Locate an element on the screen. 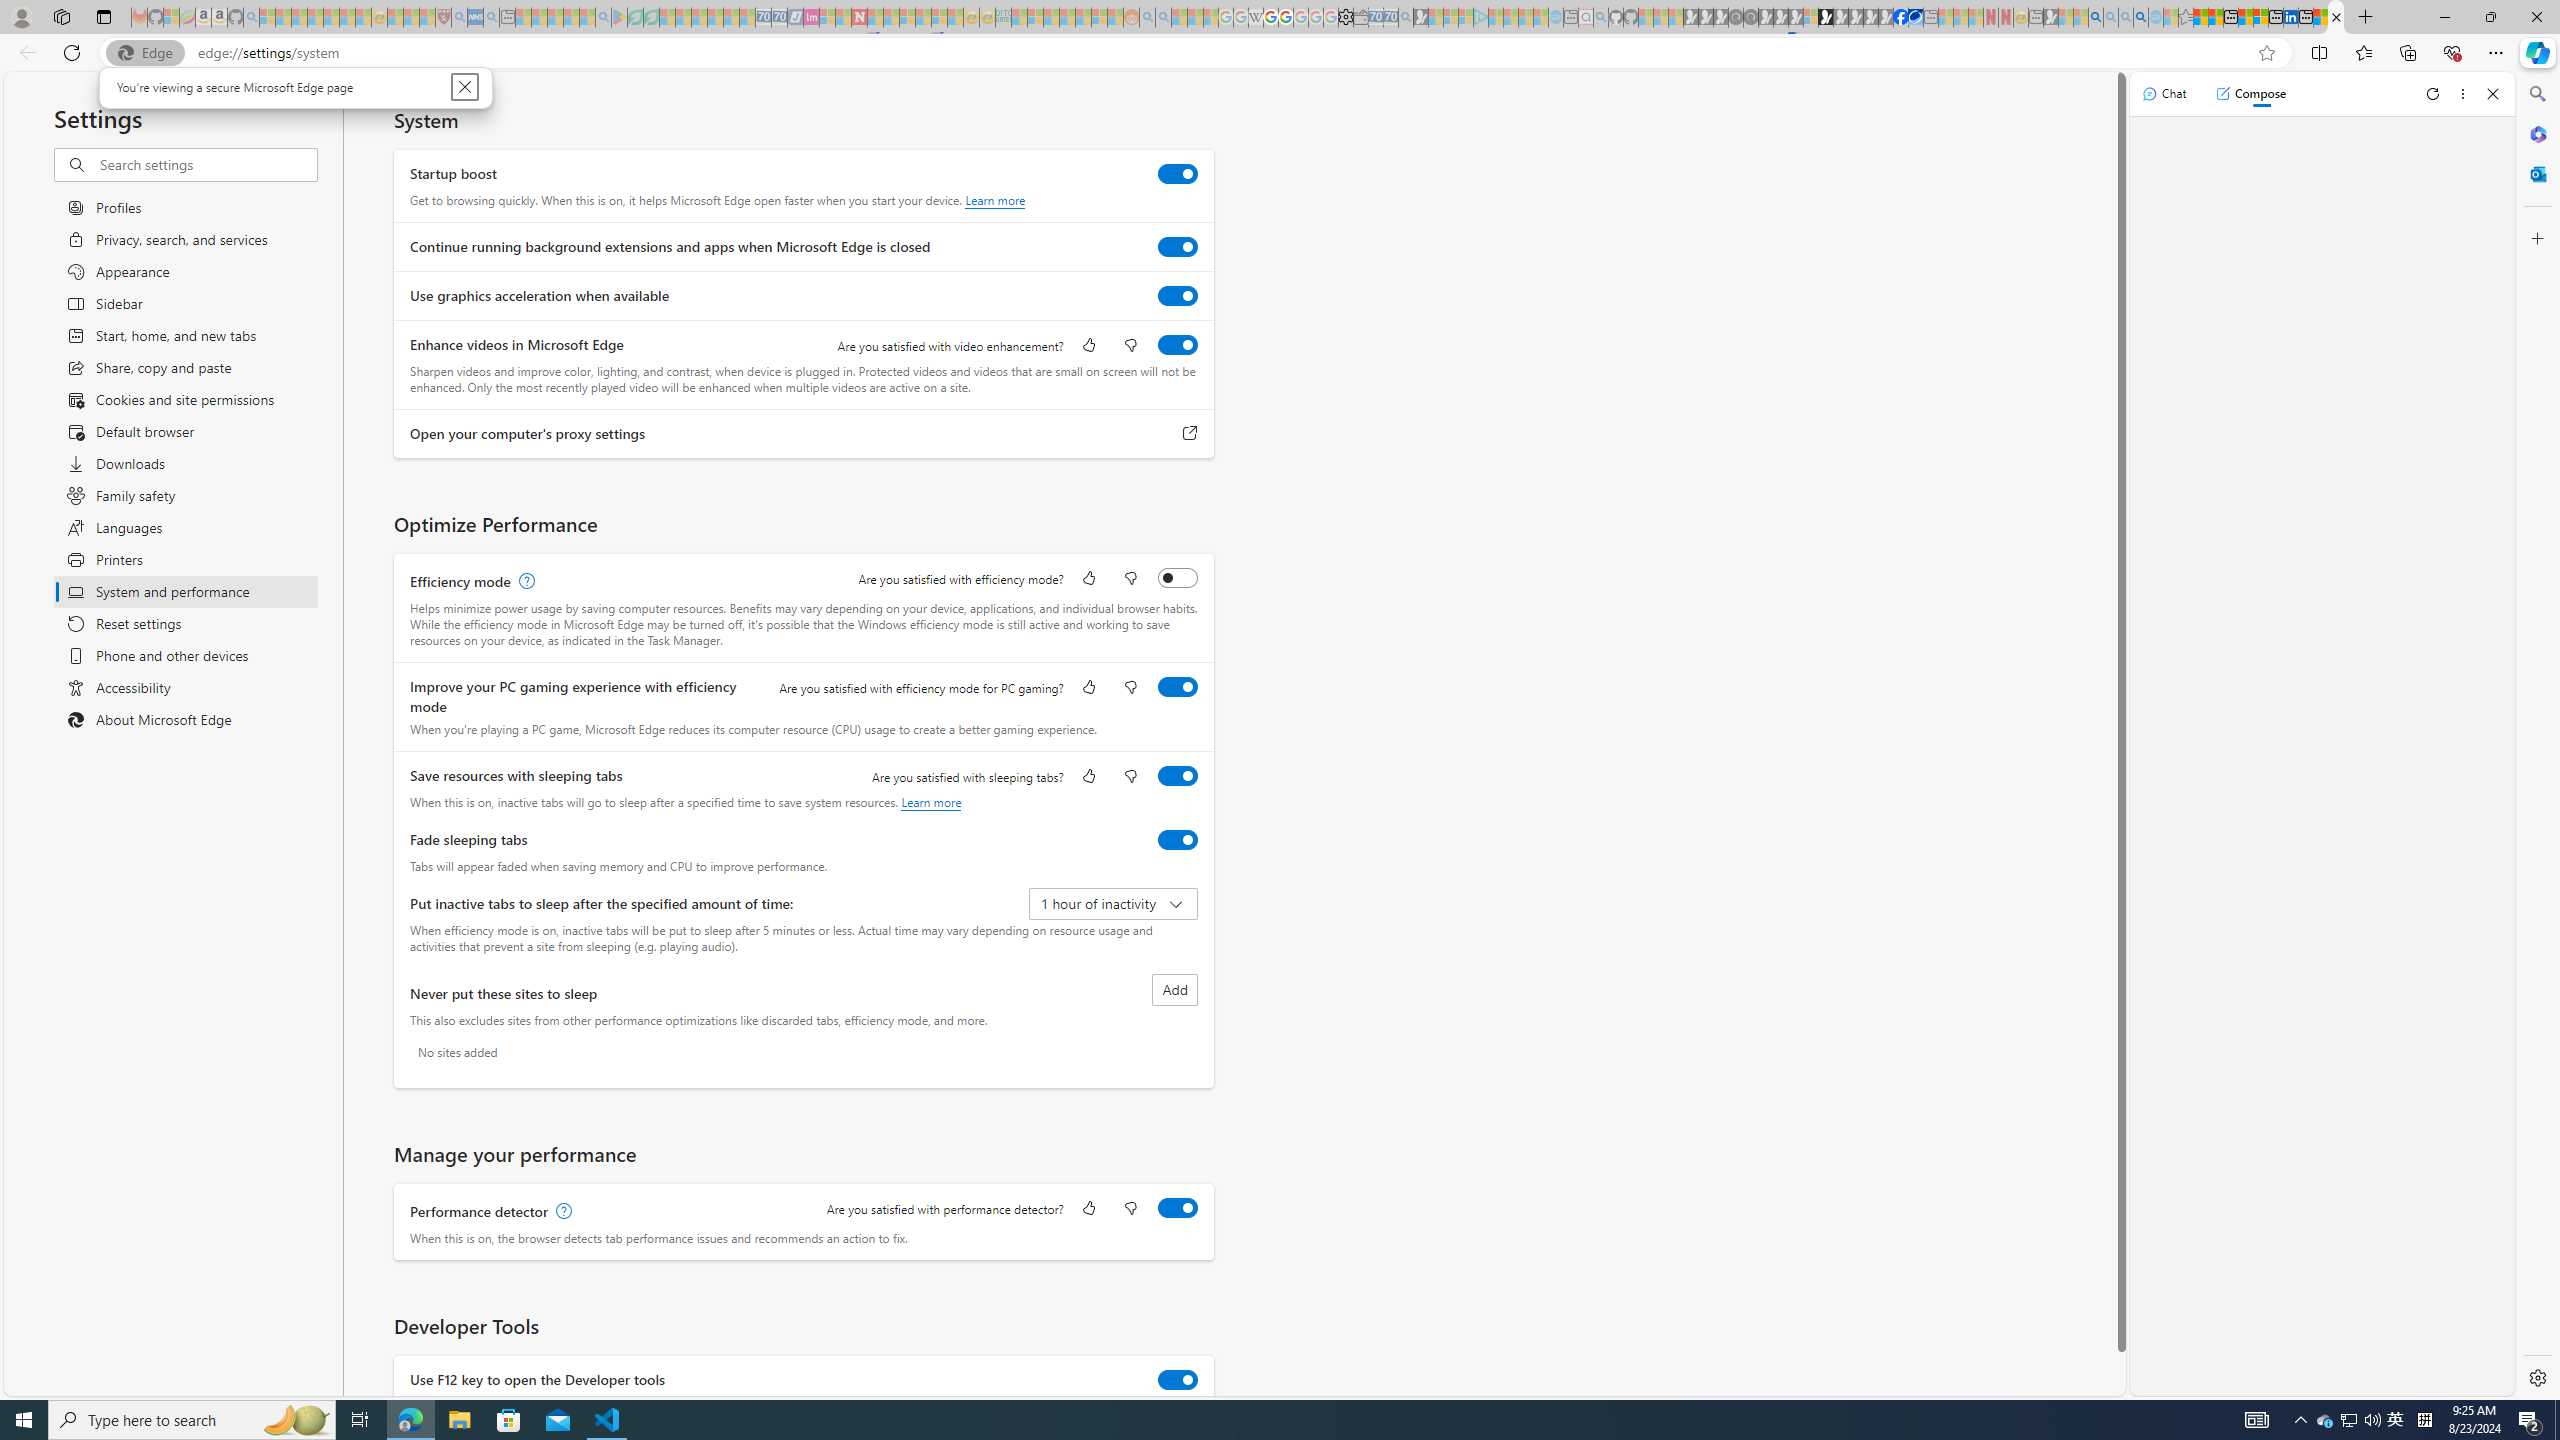  Sign in to your account - Sleeping is located at coordinates (1810, 17).